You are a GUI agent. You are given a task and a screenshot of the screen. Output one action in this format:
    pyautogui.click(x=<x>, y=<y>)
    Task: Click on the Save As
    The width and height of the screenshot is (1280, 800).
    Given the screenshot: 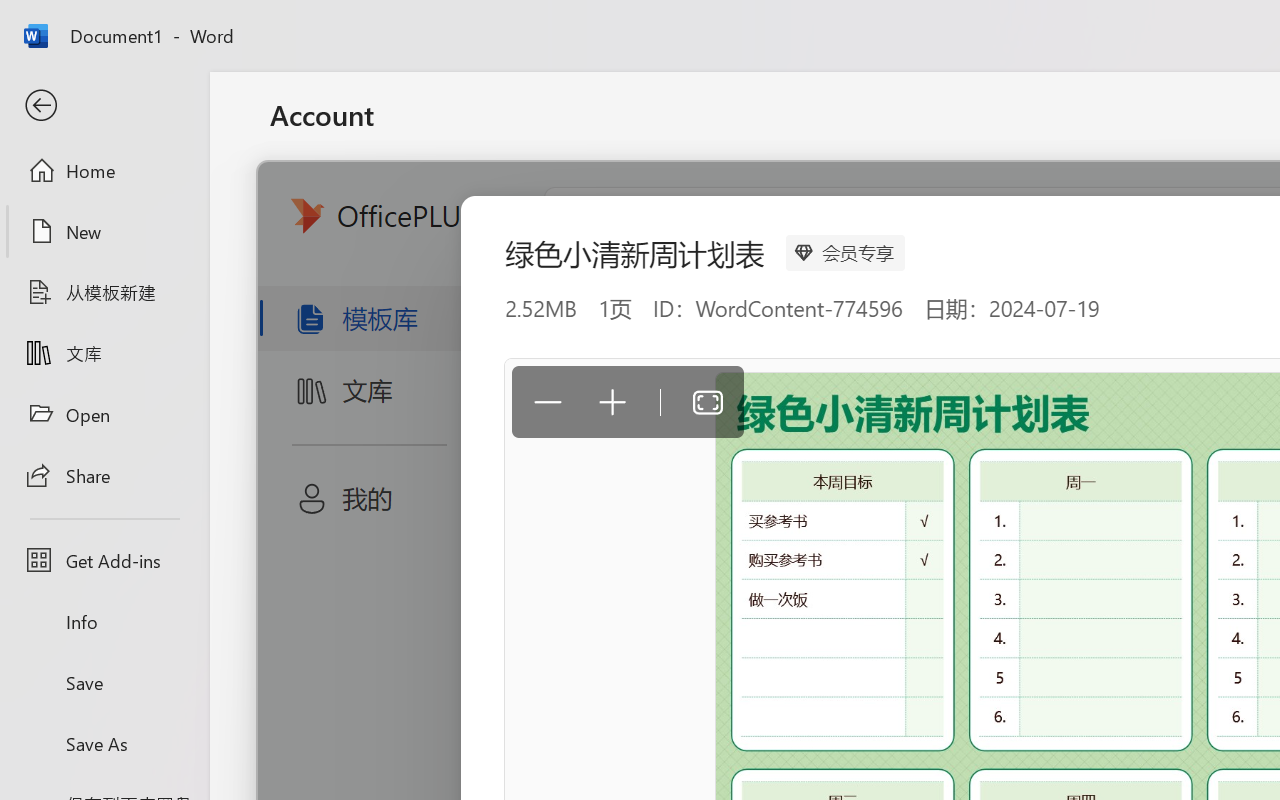 What is the action you would take?
    pyautogui.click(x=104, y=743)
    